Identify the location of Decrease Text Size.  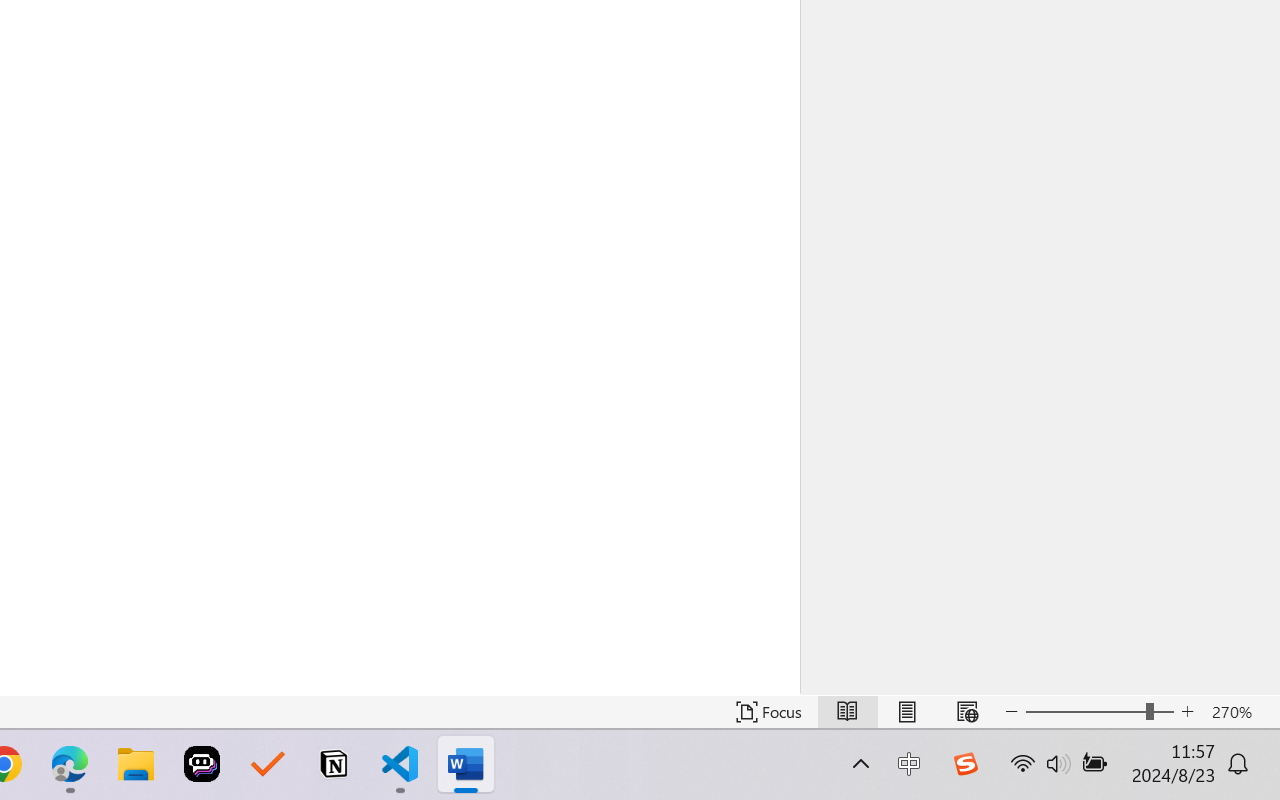
(1012, 712).